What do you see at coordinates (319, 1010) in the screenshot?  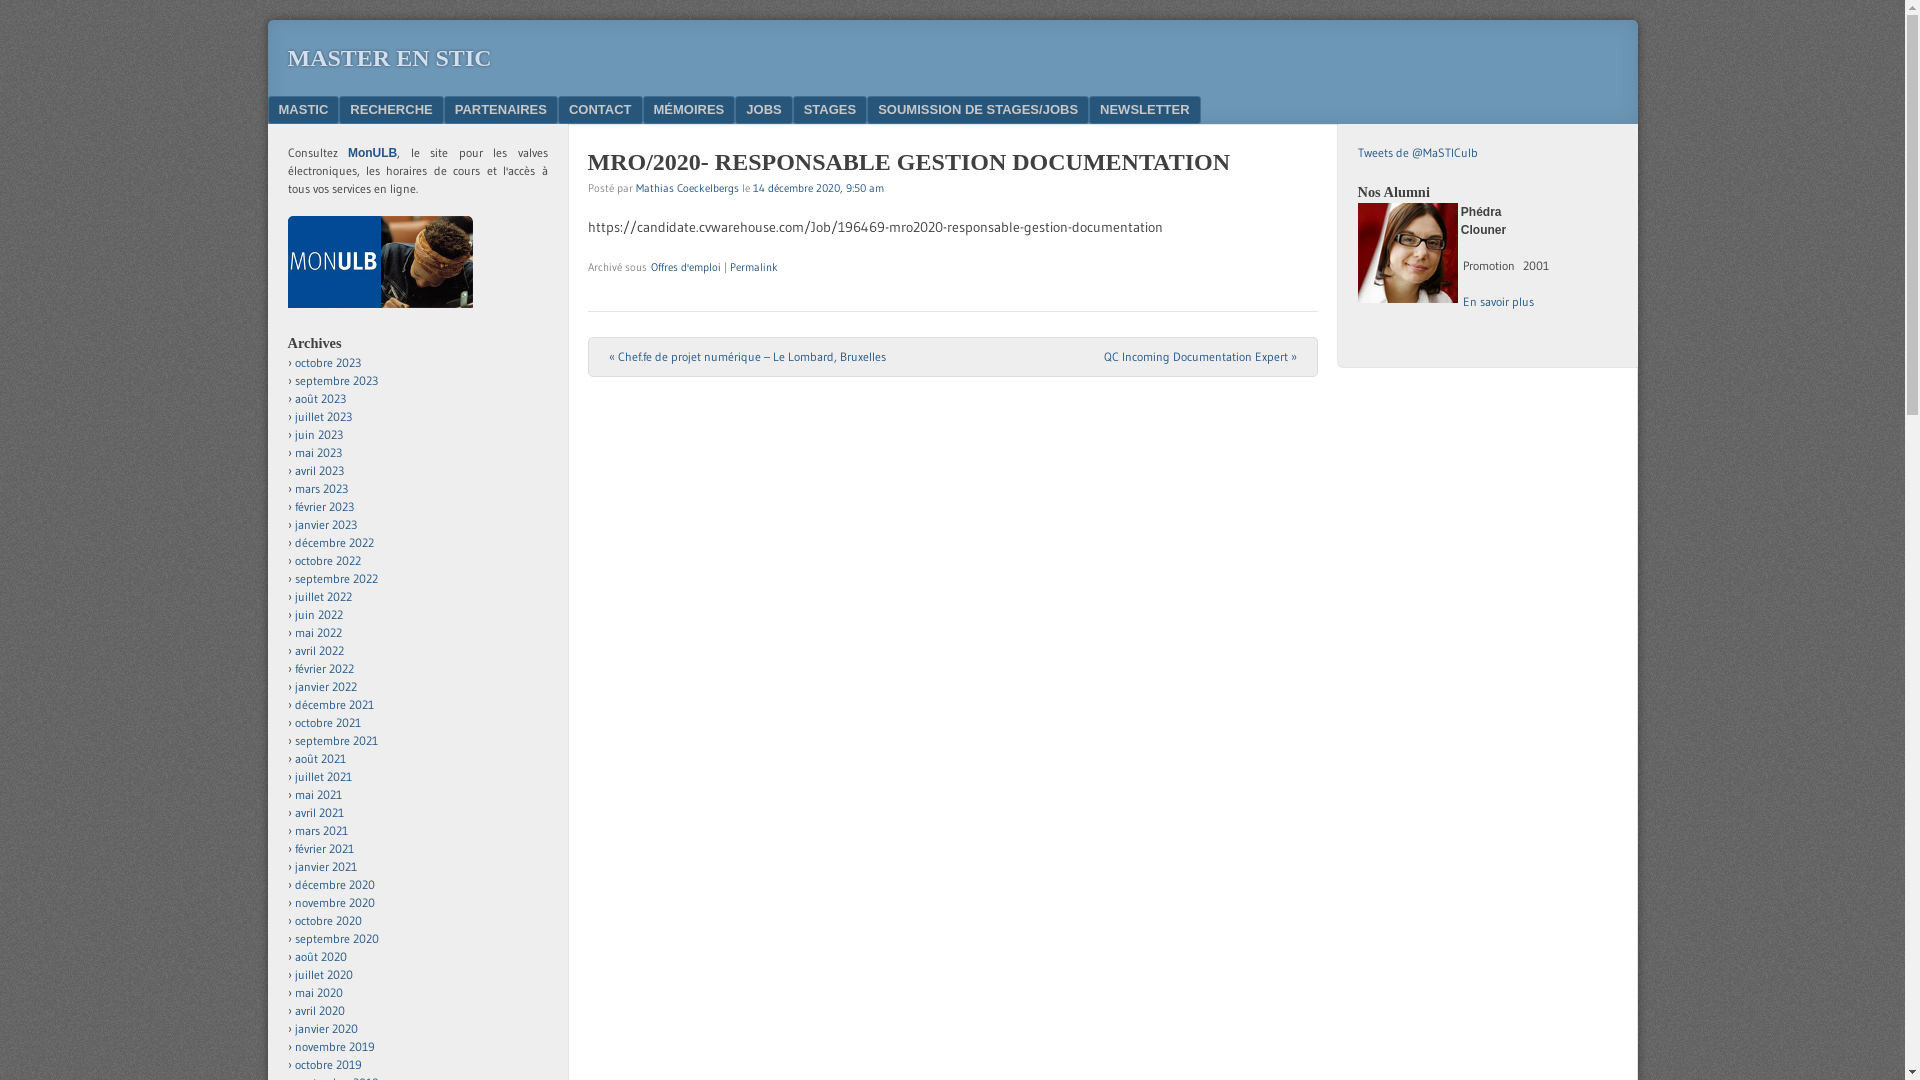 I see `avril 2020` at bounding box center [319, 1010].